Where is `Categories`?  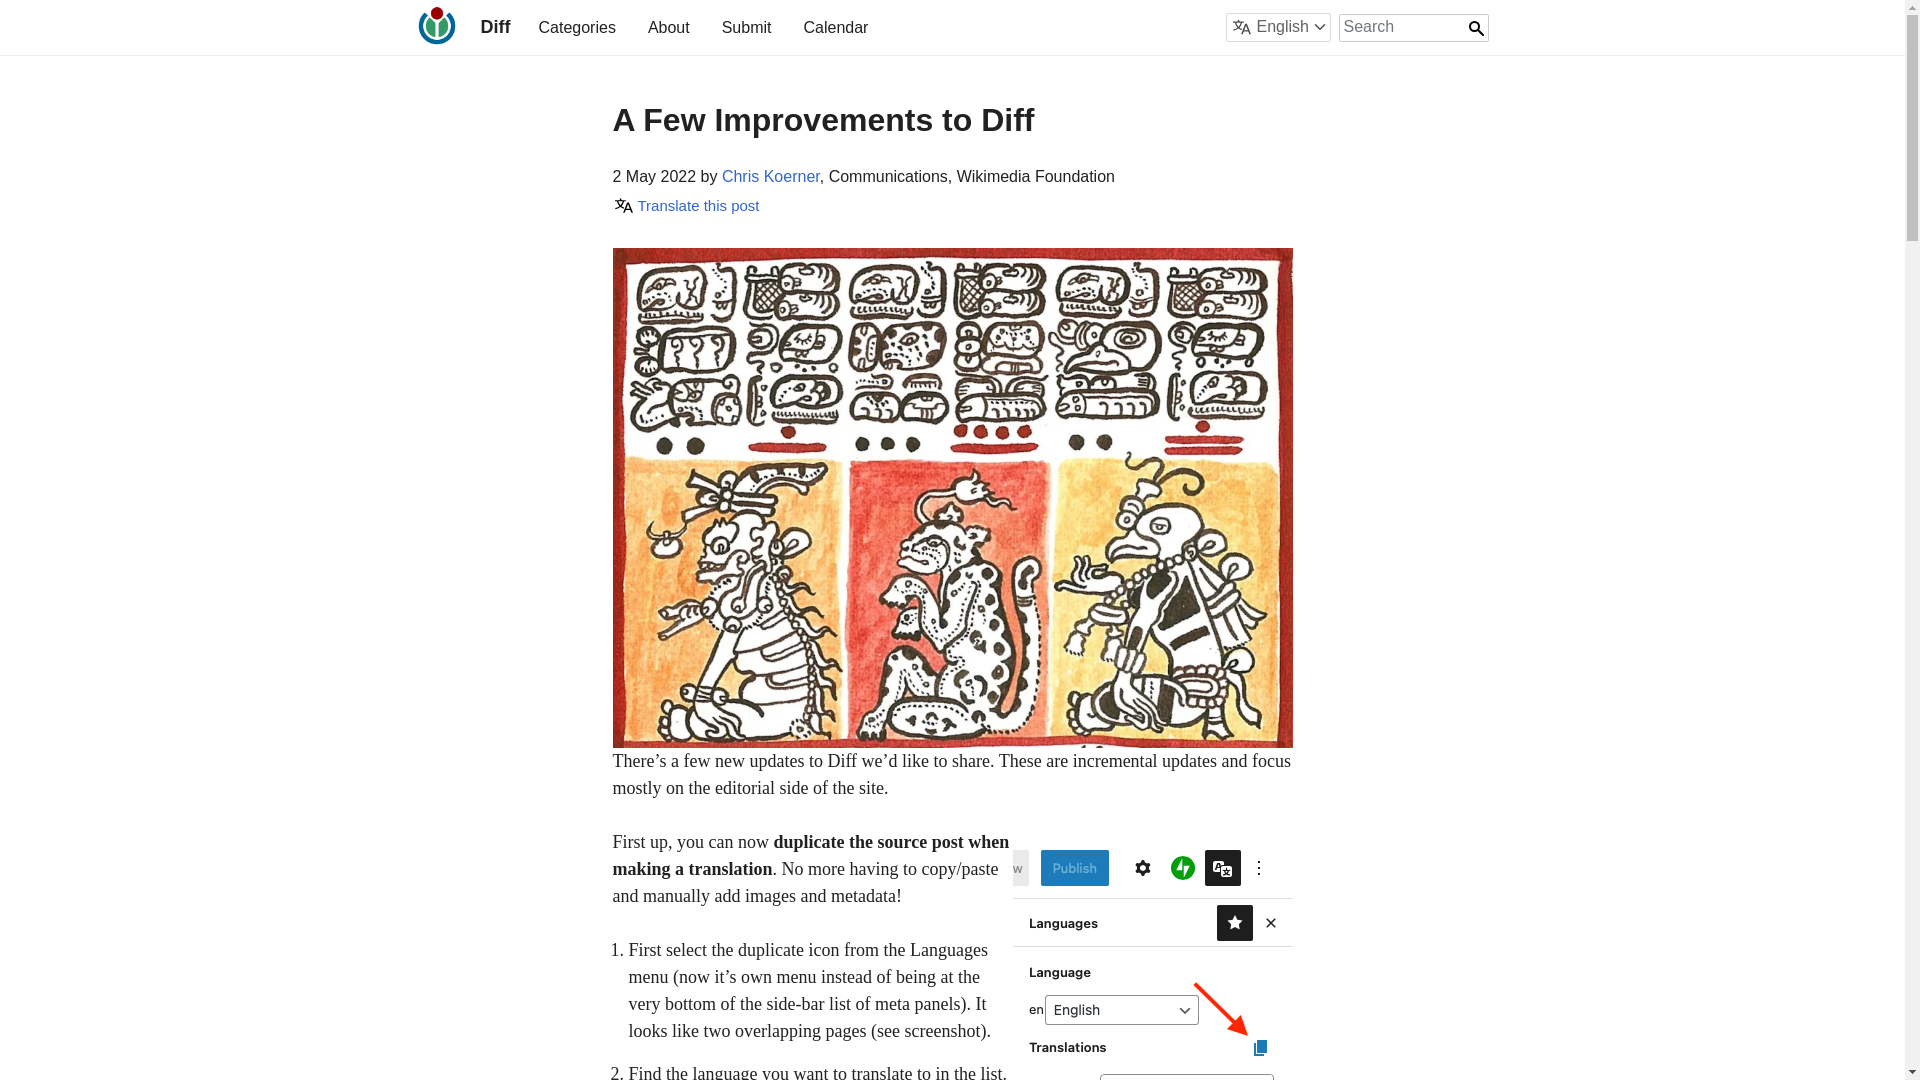 Categories is located at coordinates (576, 27).